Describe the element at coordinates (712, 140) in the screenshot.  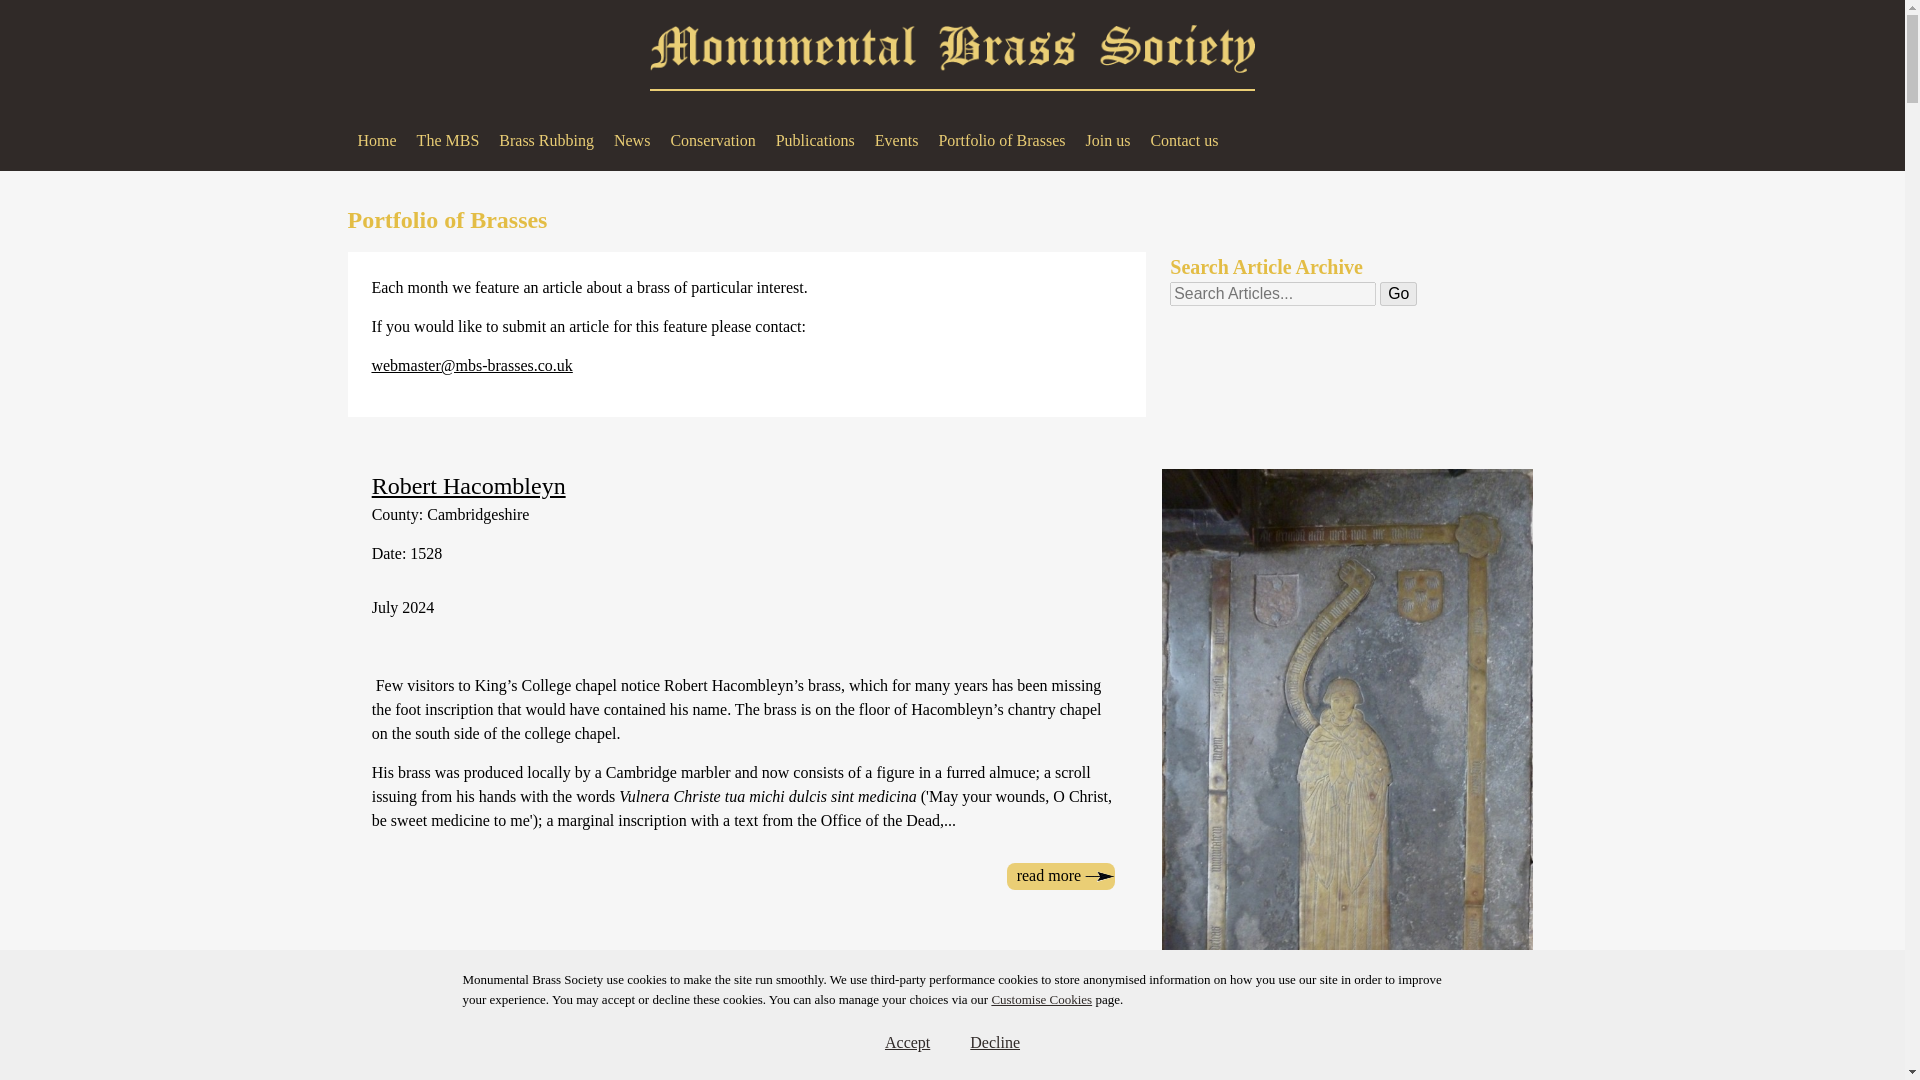
I see `Conservation` at that location.